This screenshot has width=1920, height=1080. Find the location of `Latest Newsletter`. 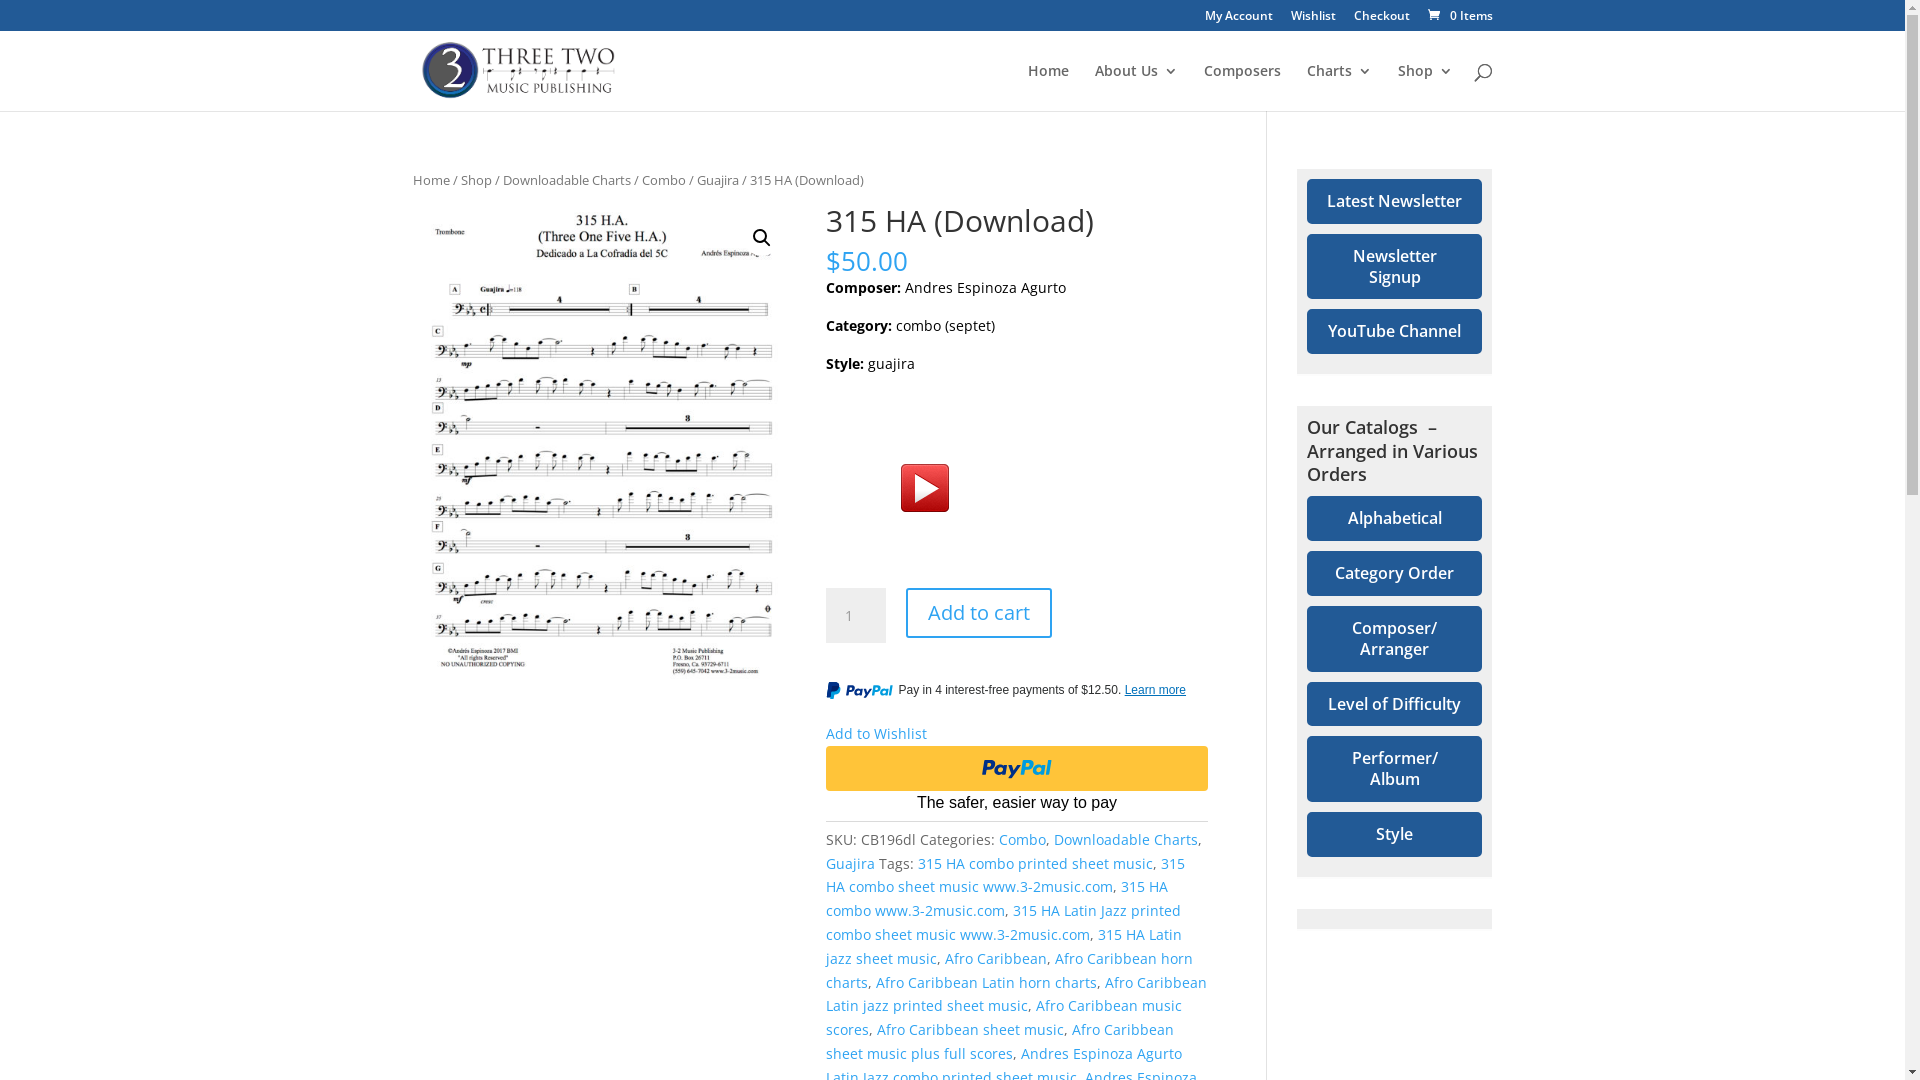

Latest Newsletter is located at coordinates (1394, 202).